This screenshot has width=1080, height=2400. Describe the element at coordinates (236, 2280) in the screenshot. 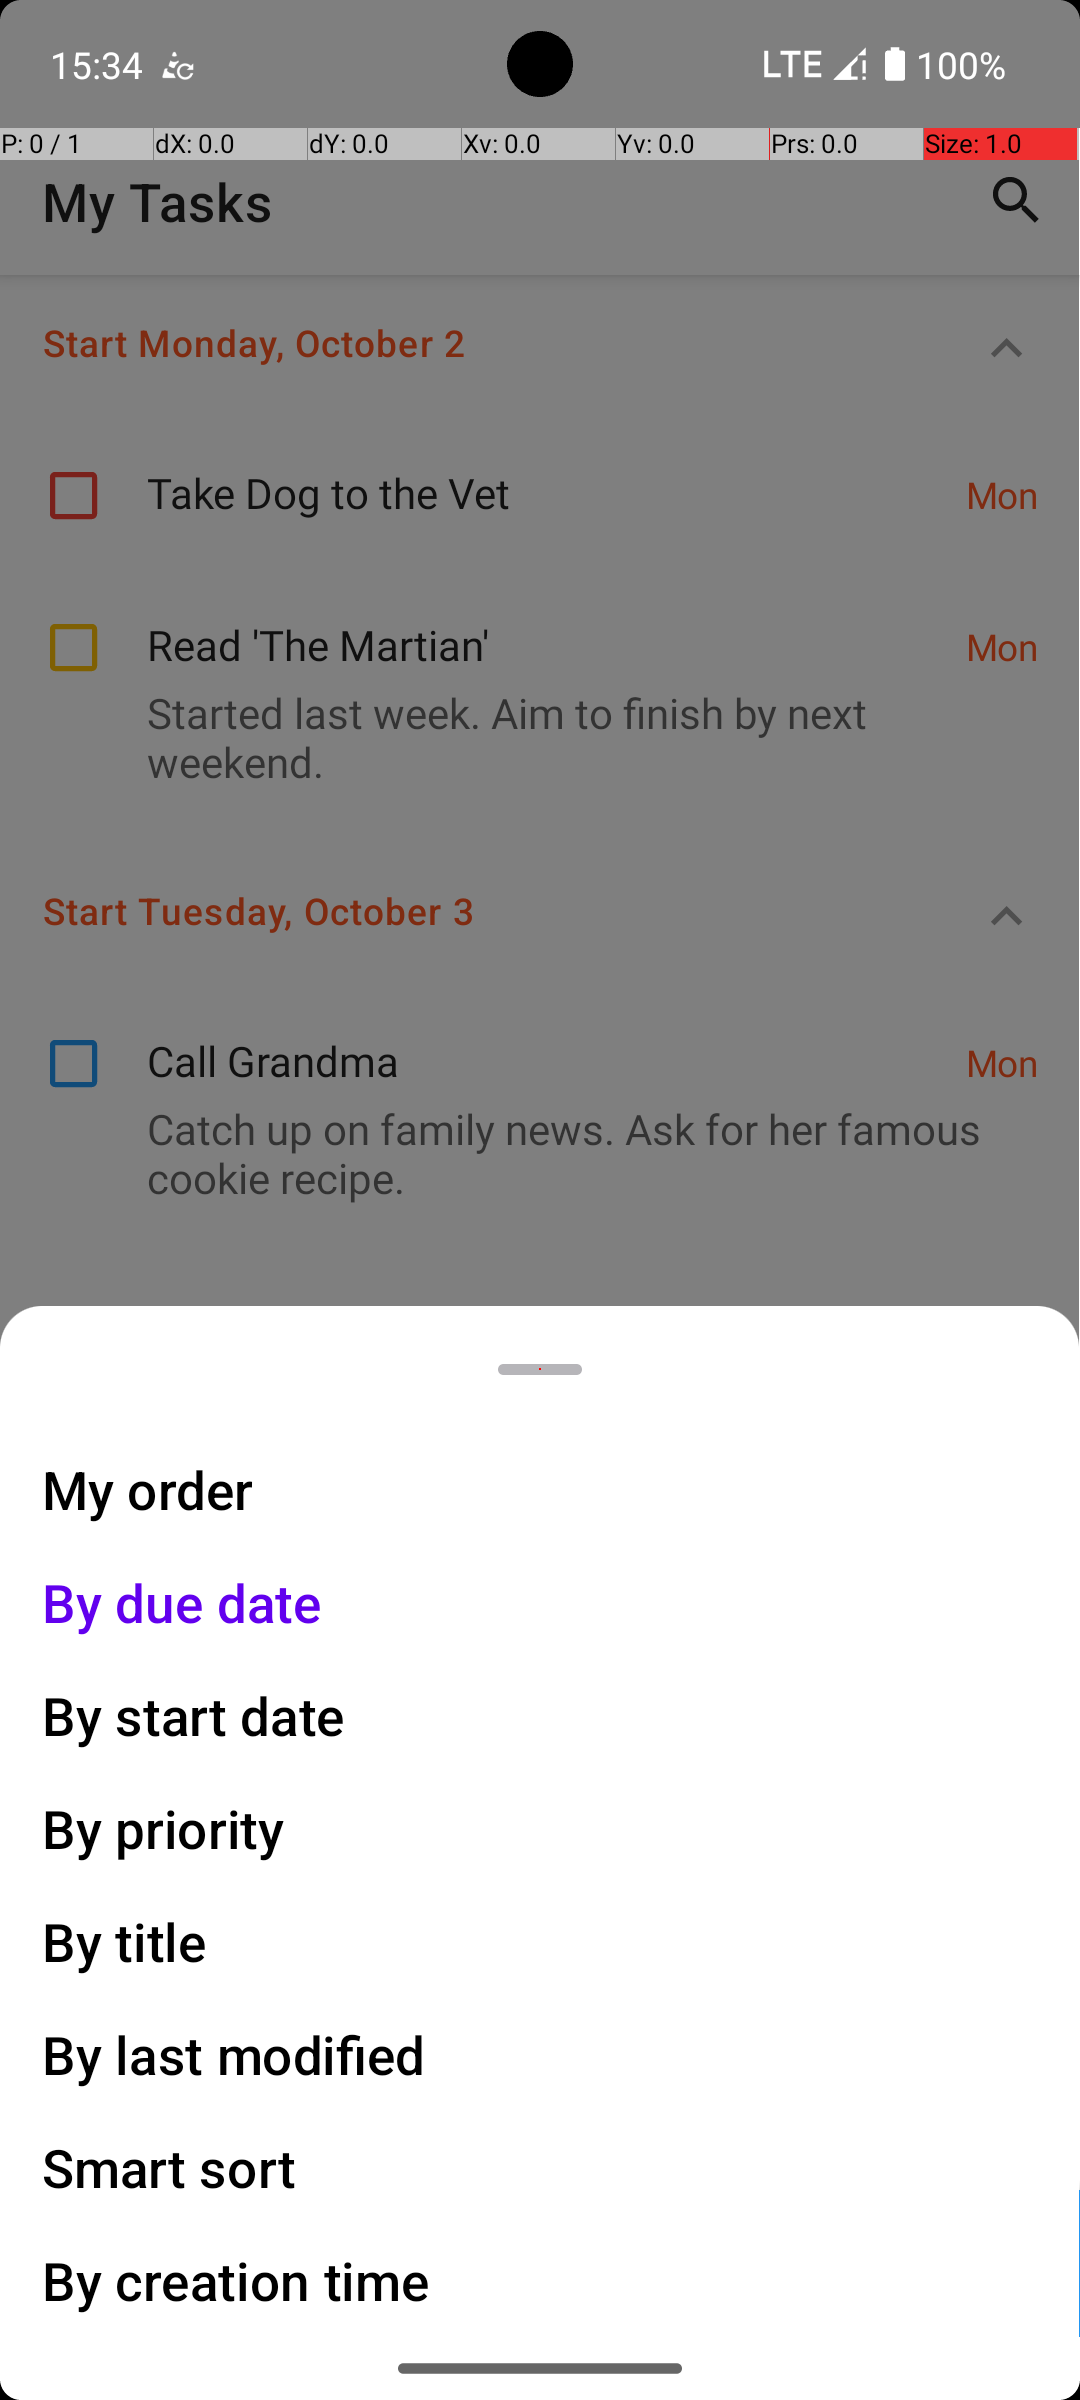

I see `By creation time` at that location.